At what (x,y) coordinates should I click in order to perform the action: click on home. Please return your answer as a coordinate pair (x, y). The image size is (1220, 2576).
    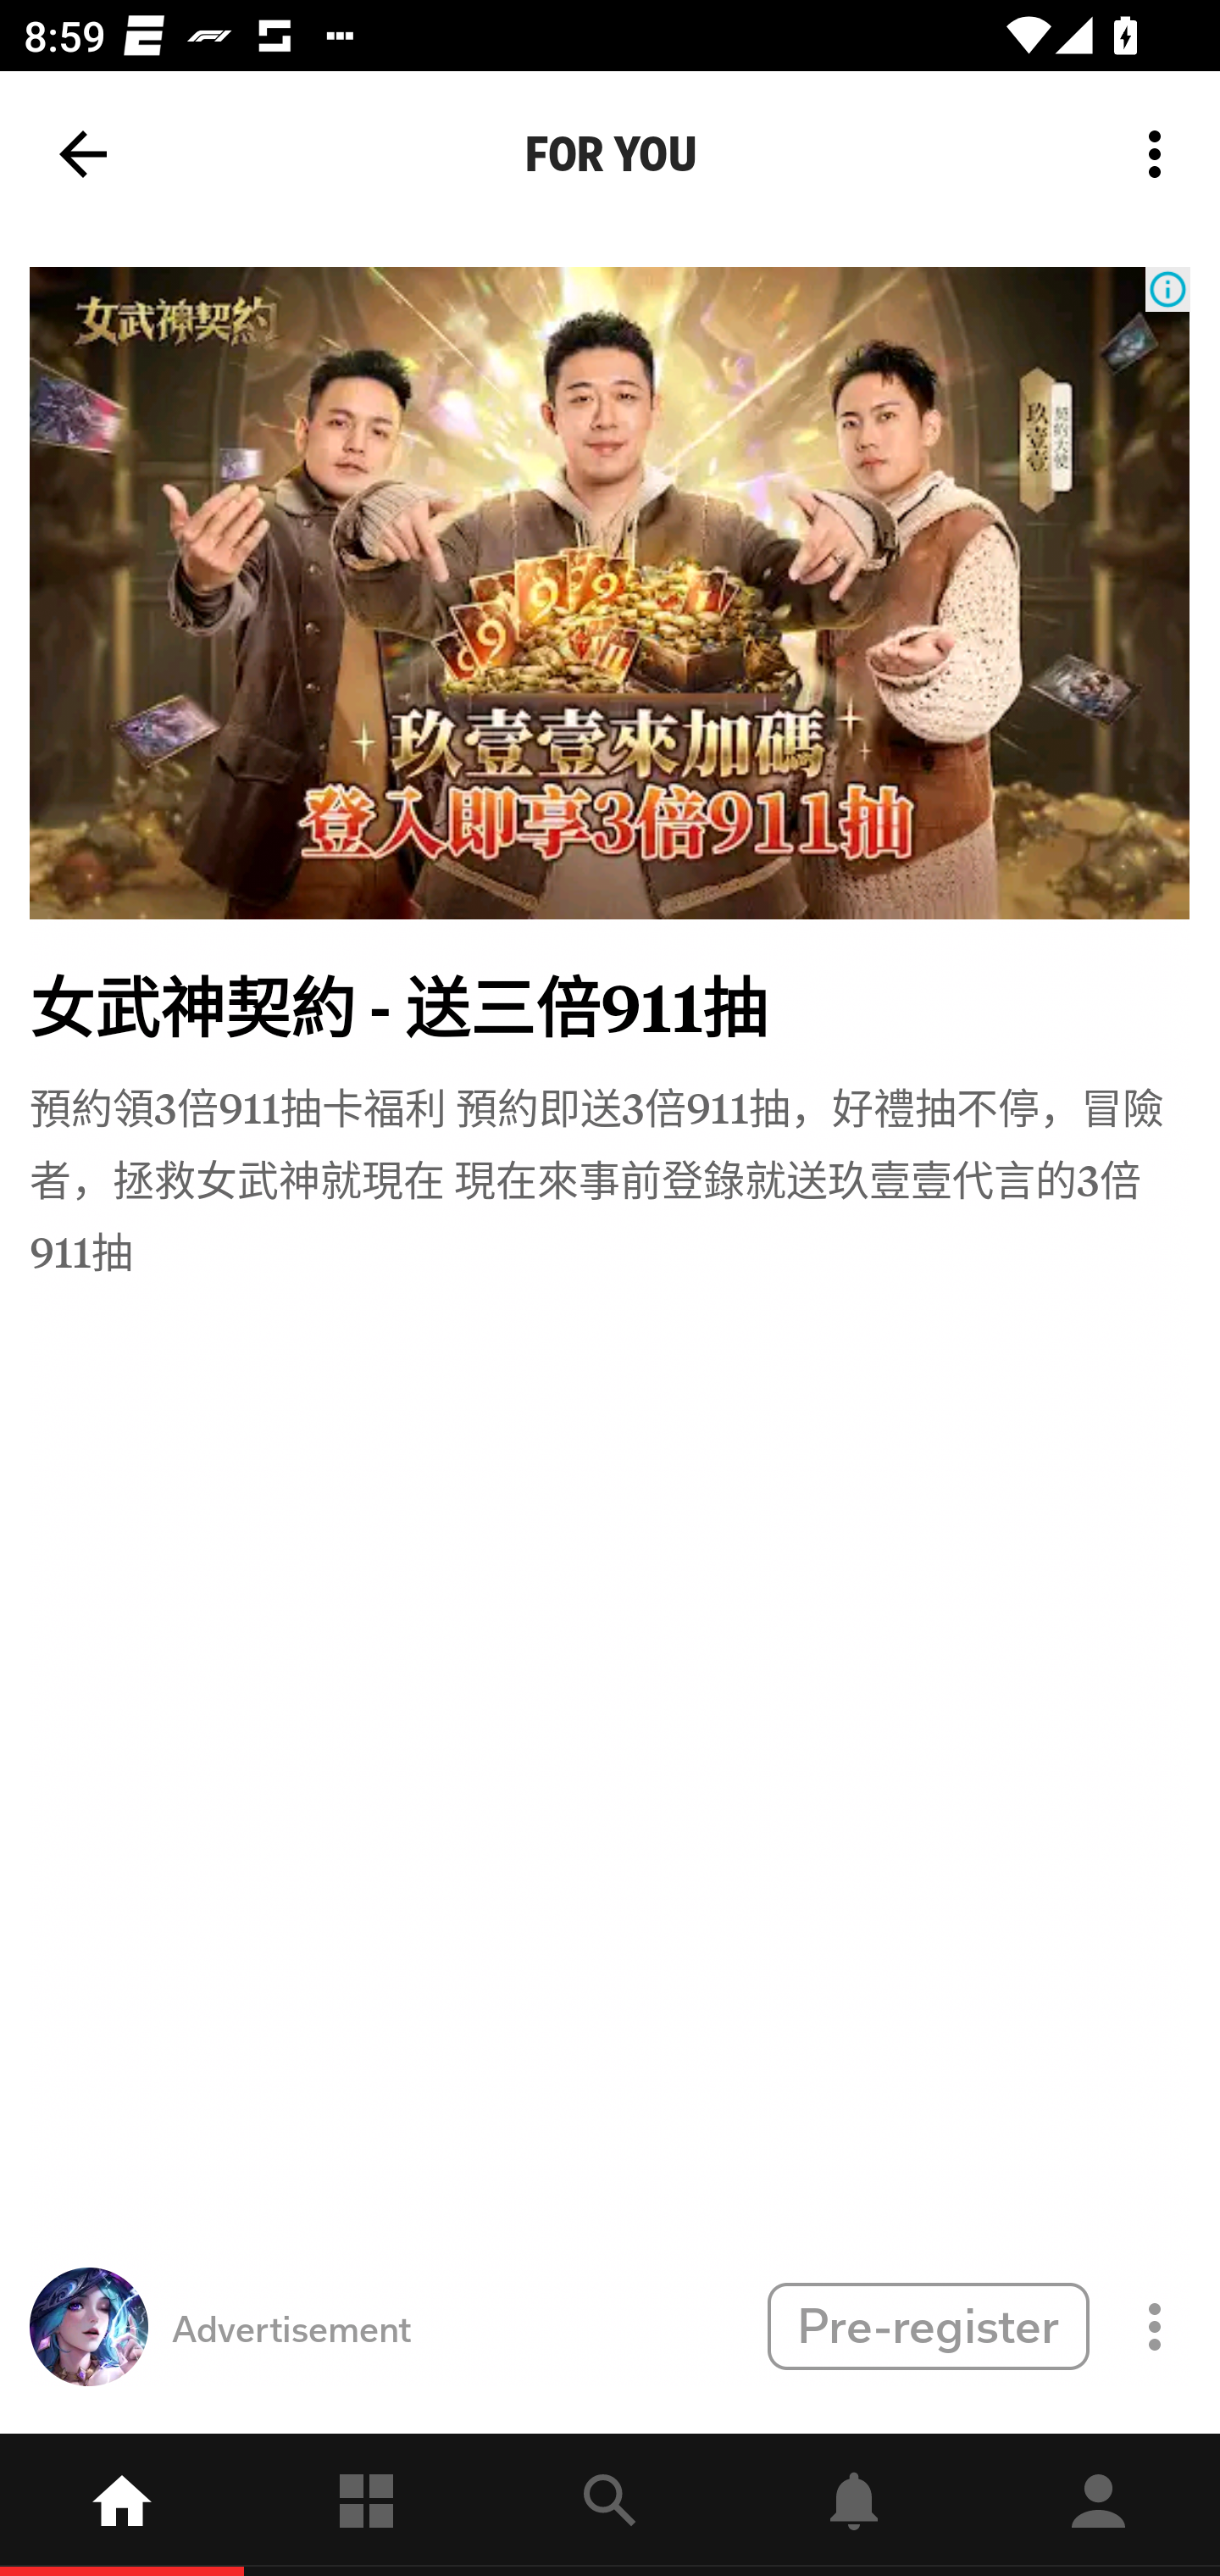
    Looking at the image, I should click on (122, 2505).